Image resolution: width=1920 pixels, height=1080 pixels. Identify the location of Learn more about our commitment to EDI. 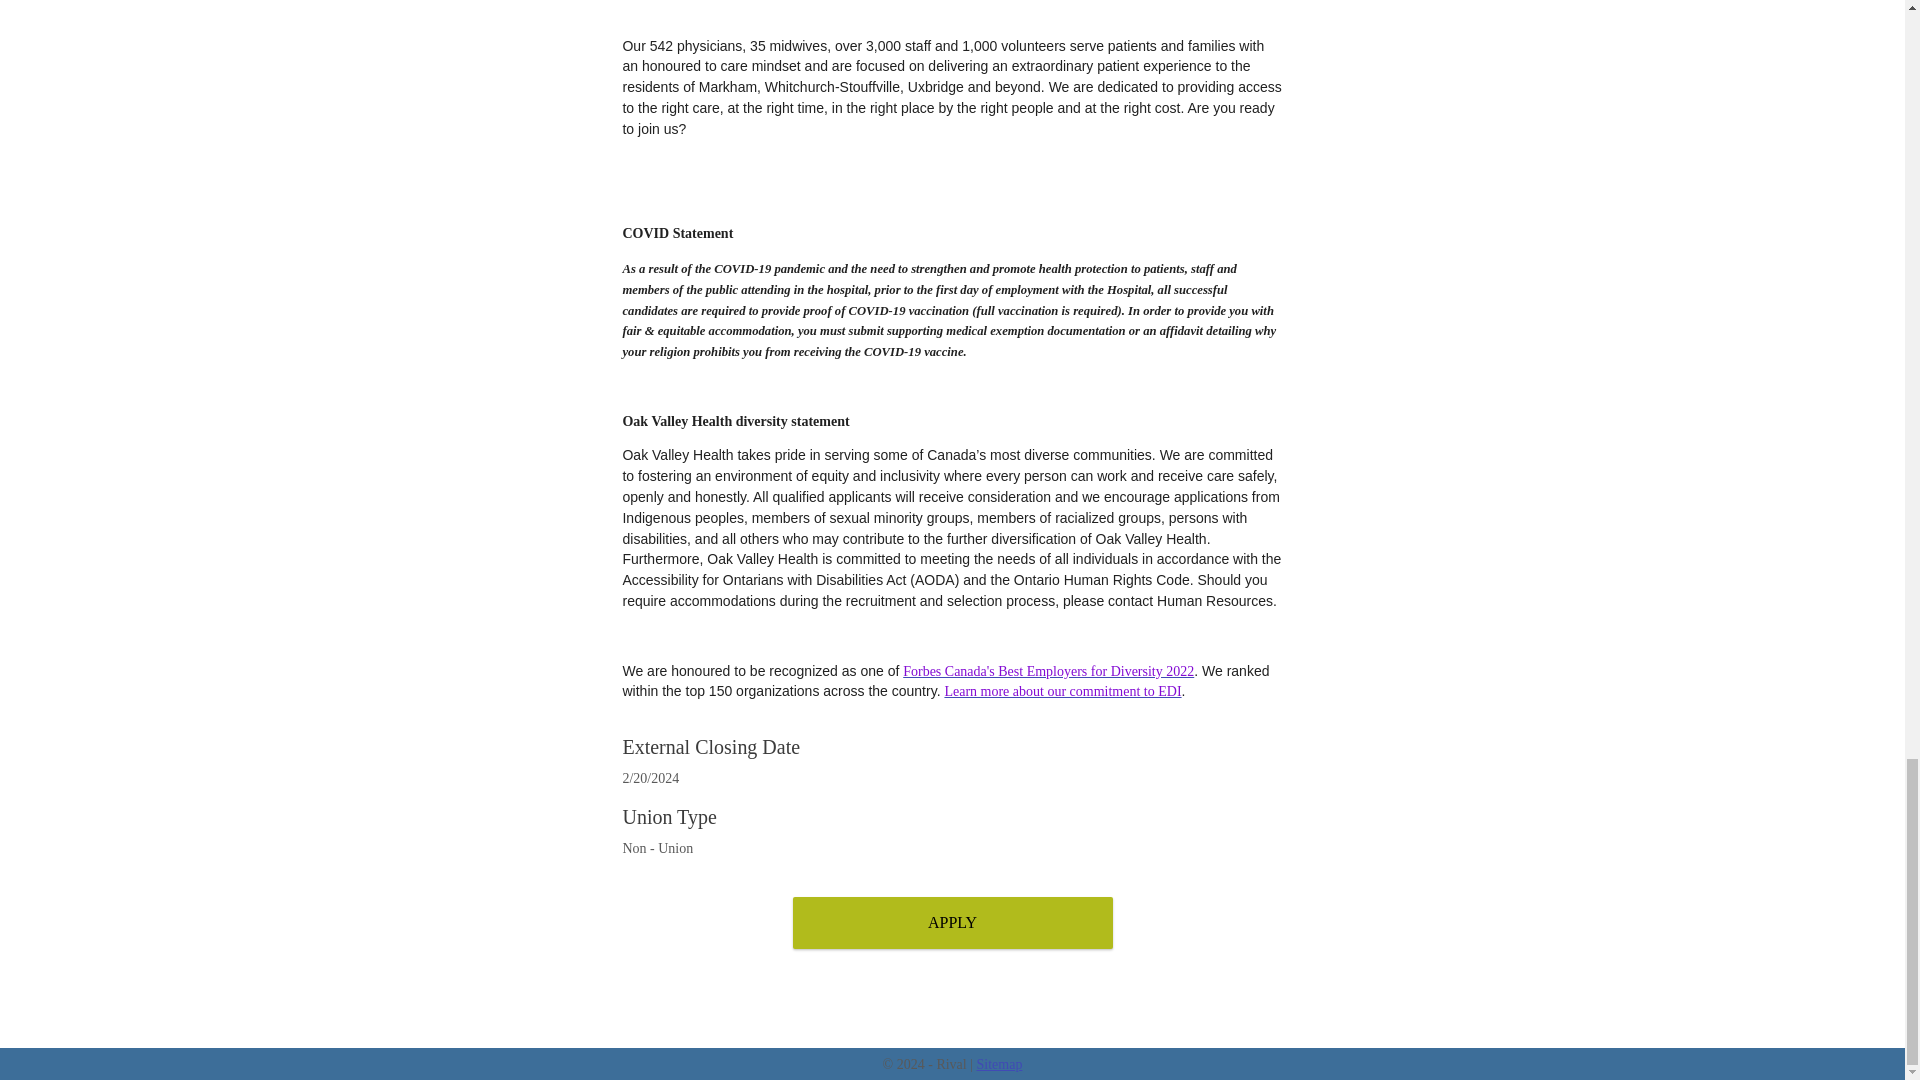
(1062, 690).